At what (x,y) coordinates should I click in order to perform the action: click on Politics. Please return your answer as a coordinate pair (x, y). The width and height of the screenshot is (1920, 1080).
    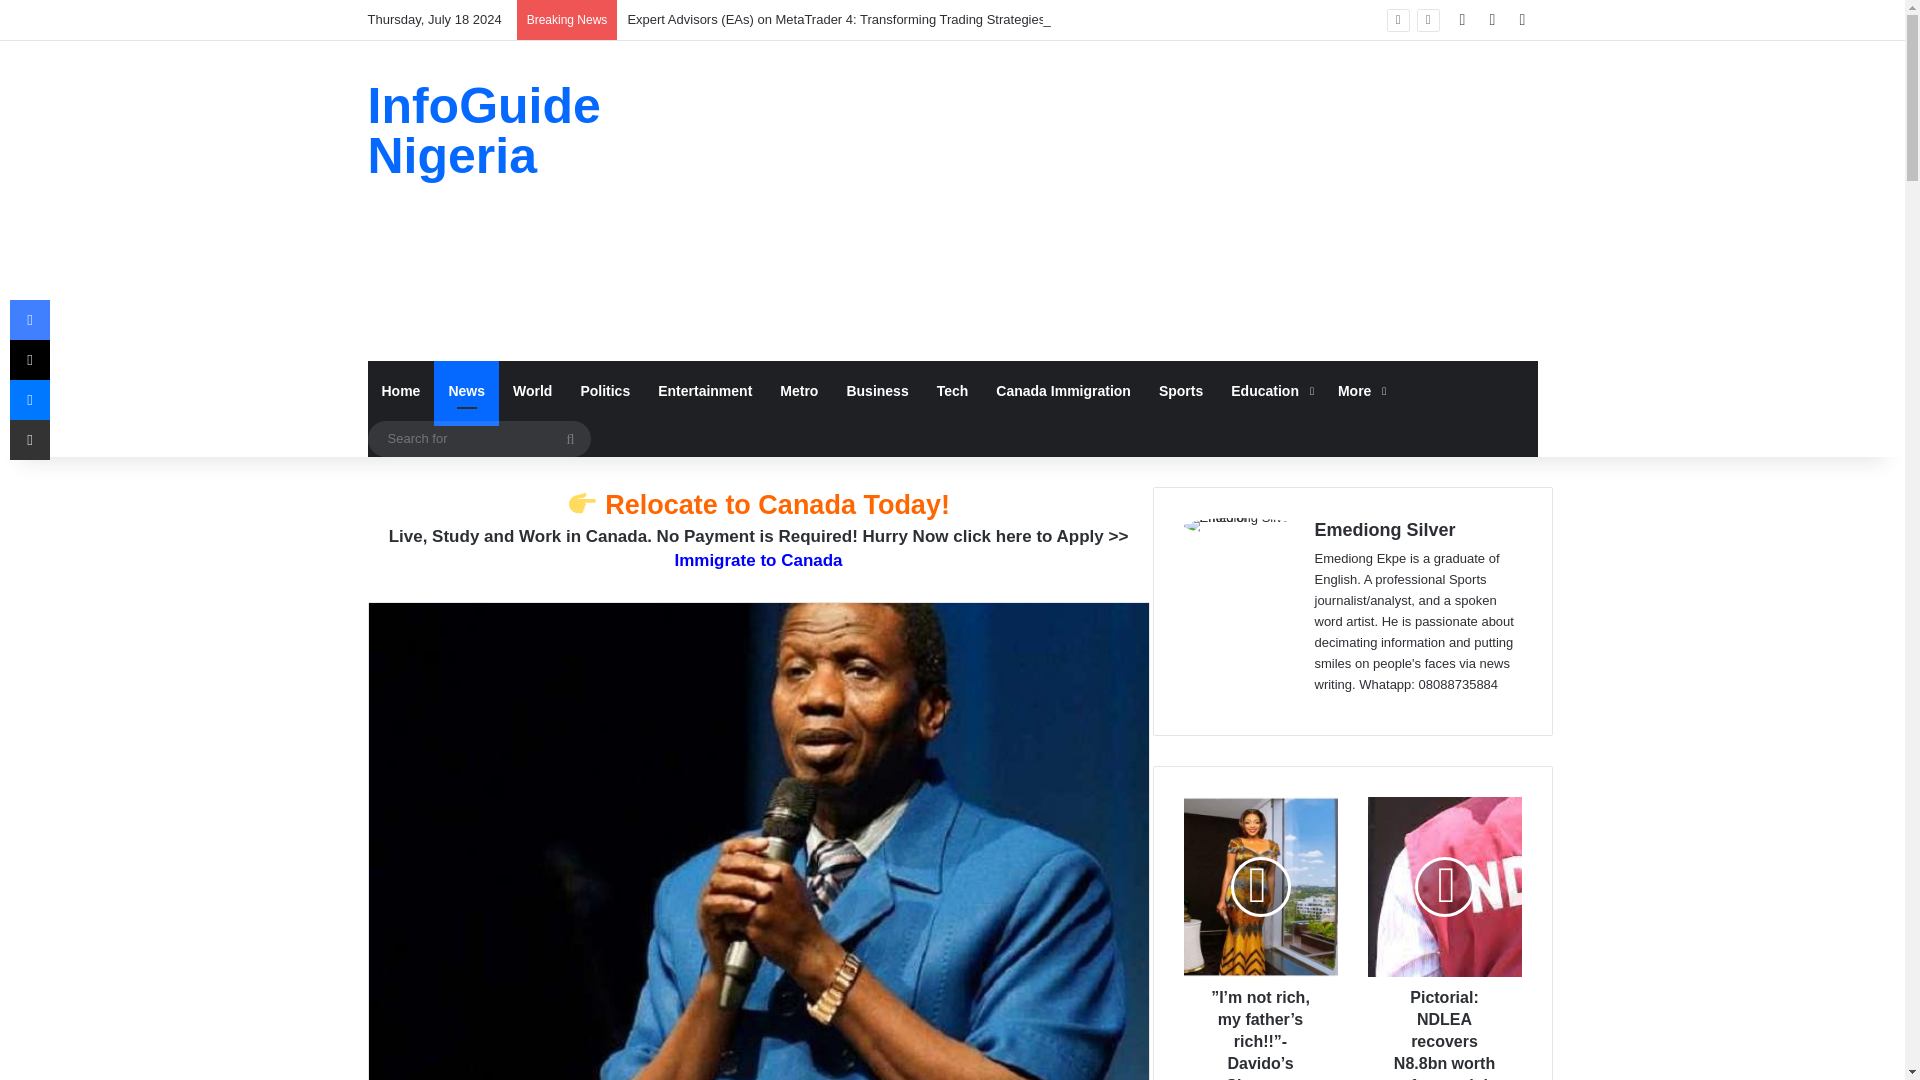
    Looking at the image, I should click on (604, 390).